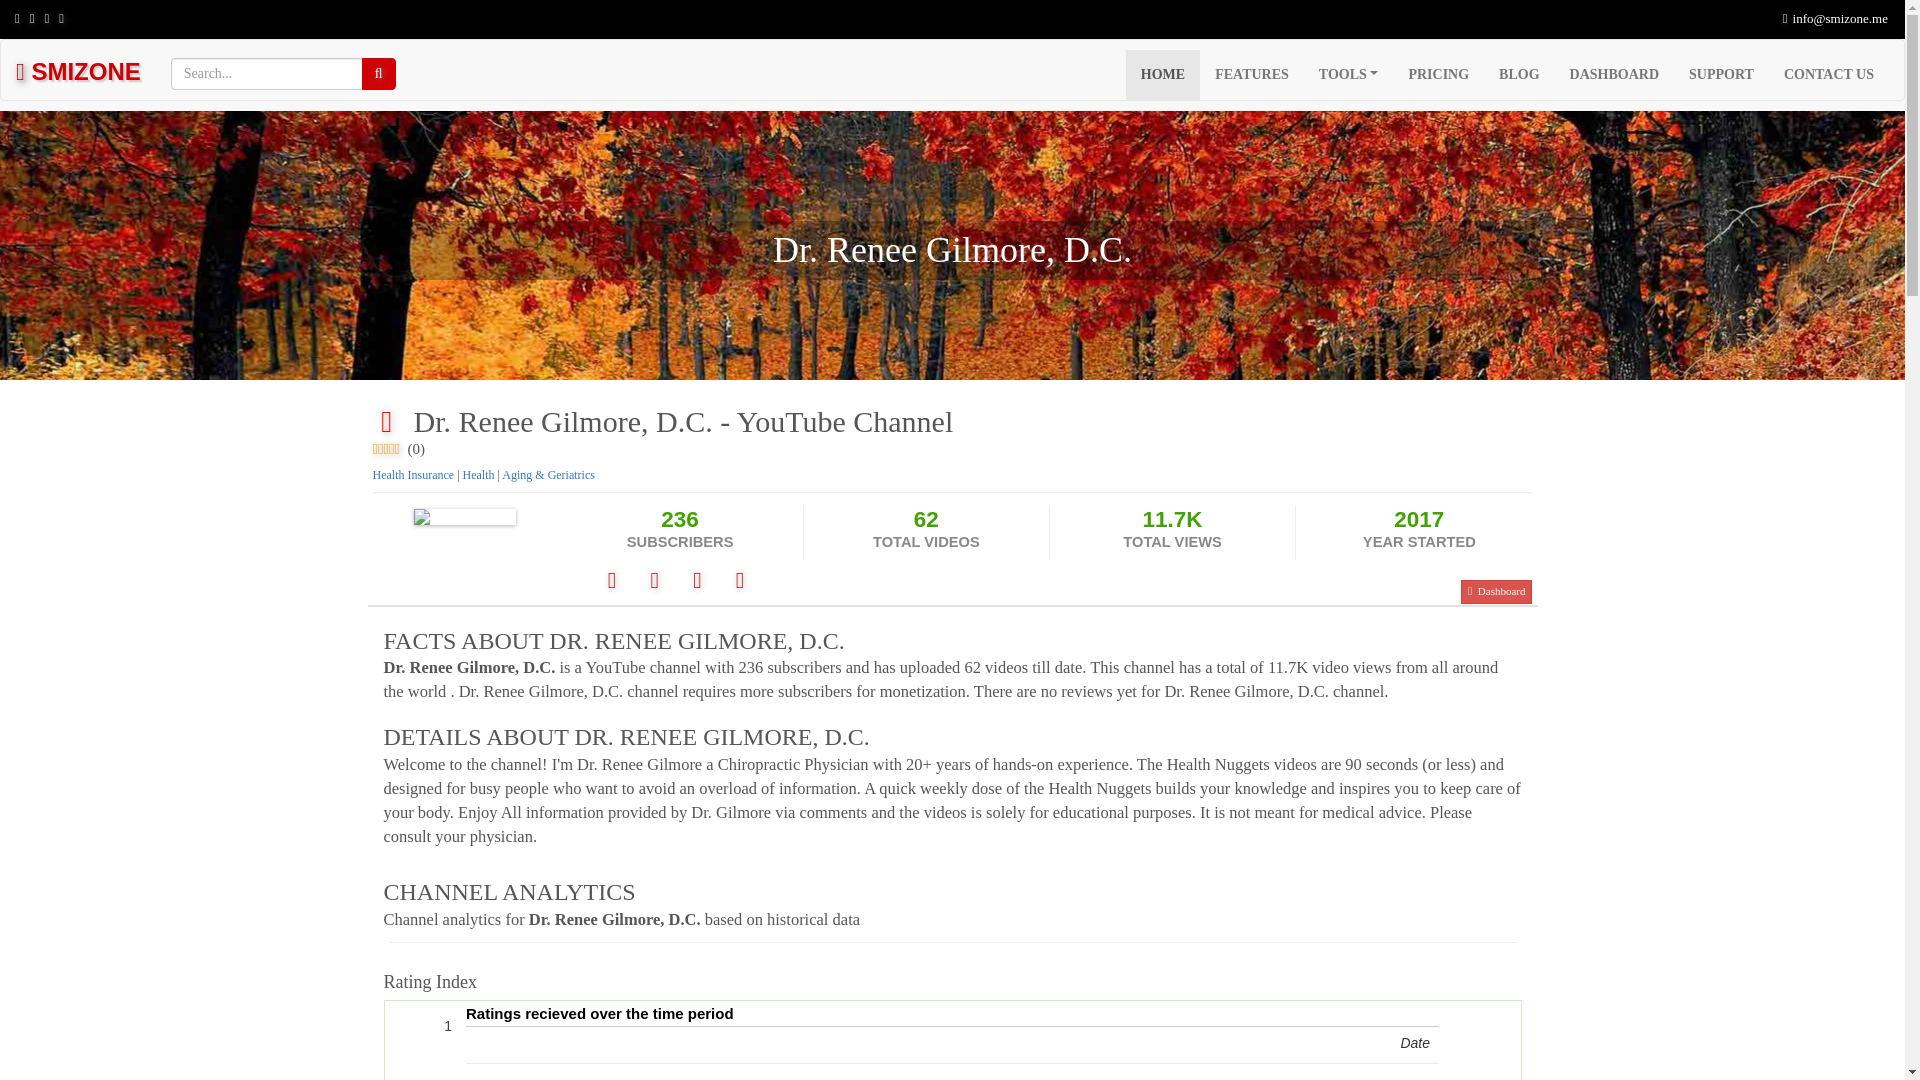 The image size is (1920, 1080). Describe the element at coordinates (1721, 74) in the screenshot. I see `SUPPORT` at that location.